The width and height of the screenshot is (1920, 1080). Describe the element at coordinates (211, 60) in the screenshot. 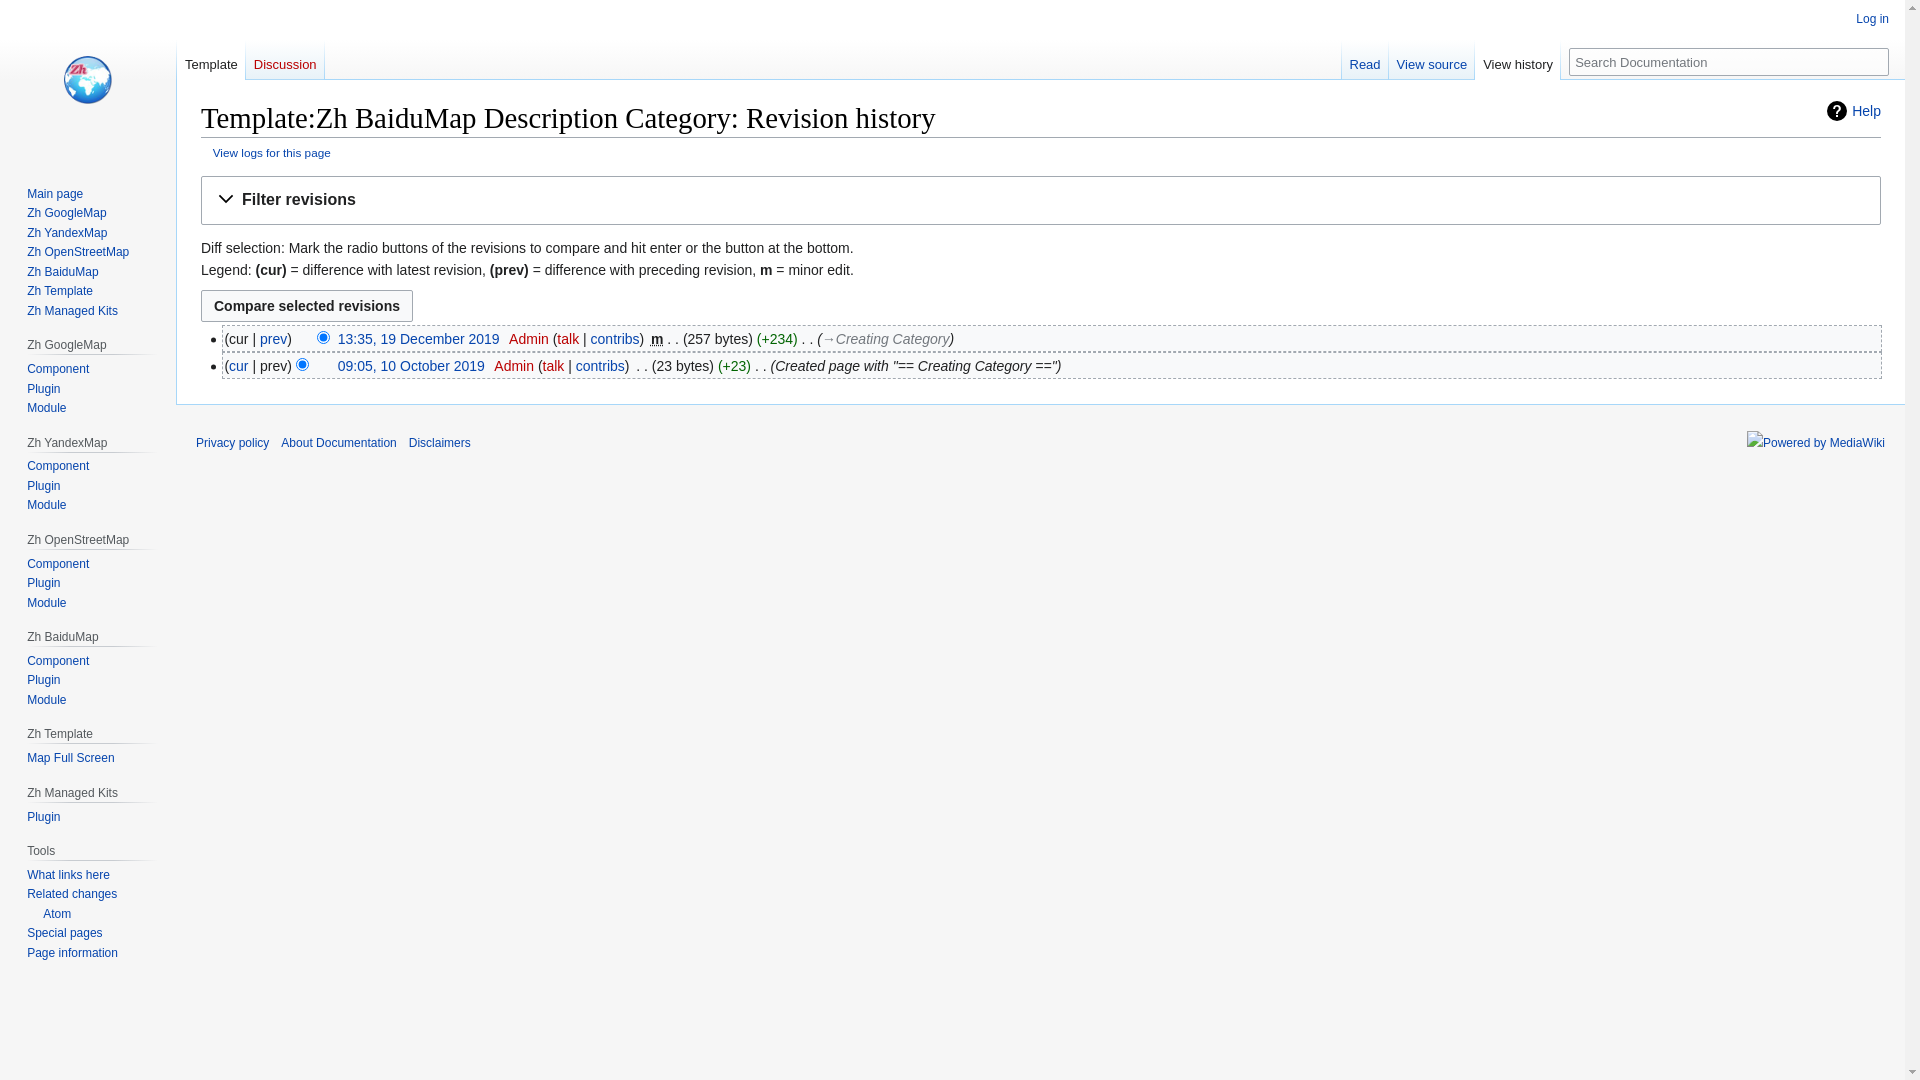

I see `Template` at that location.